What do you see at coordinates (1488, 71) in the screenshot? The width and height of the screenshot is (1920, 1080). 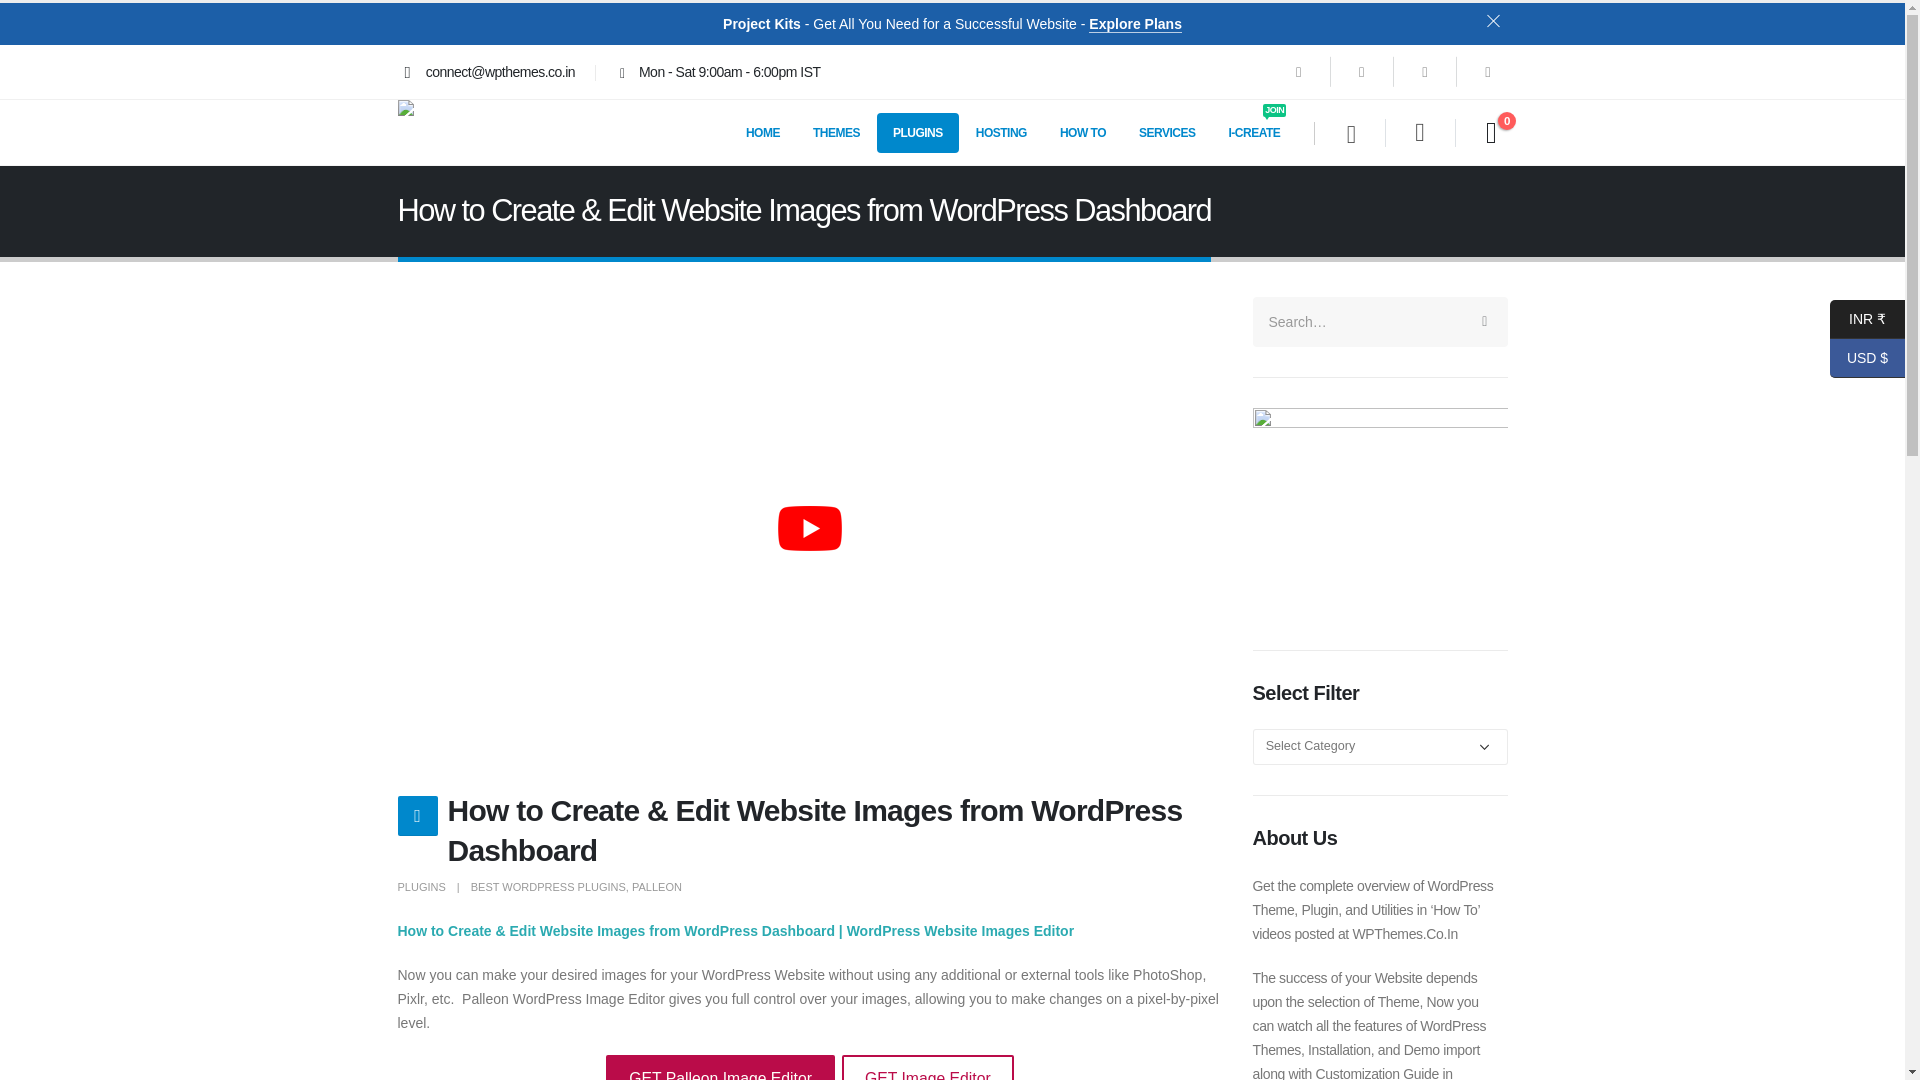 I see `Tumblr` at bounding box center [1488, 71].